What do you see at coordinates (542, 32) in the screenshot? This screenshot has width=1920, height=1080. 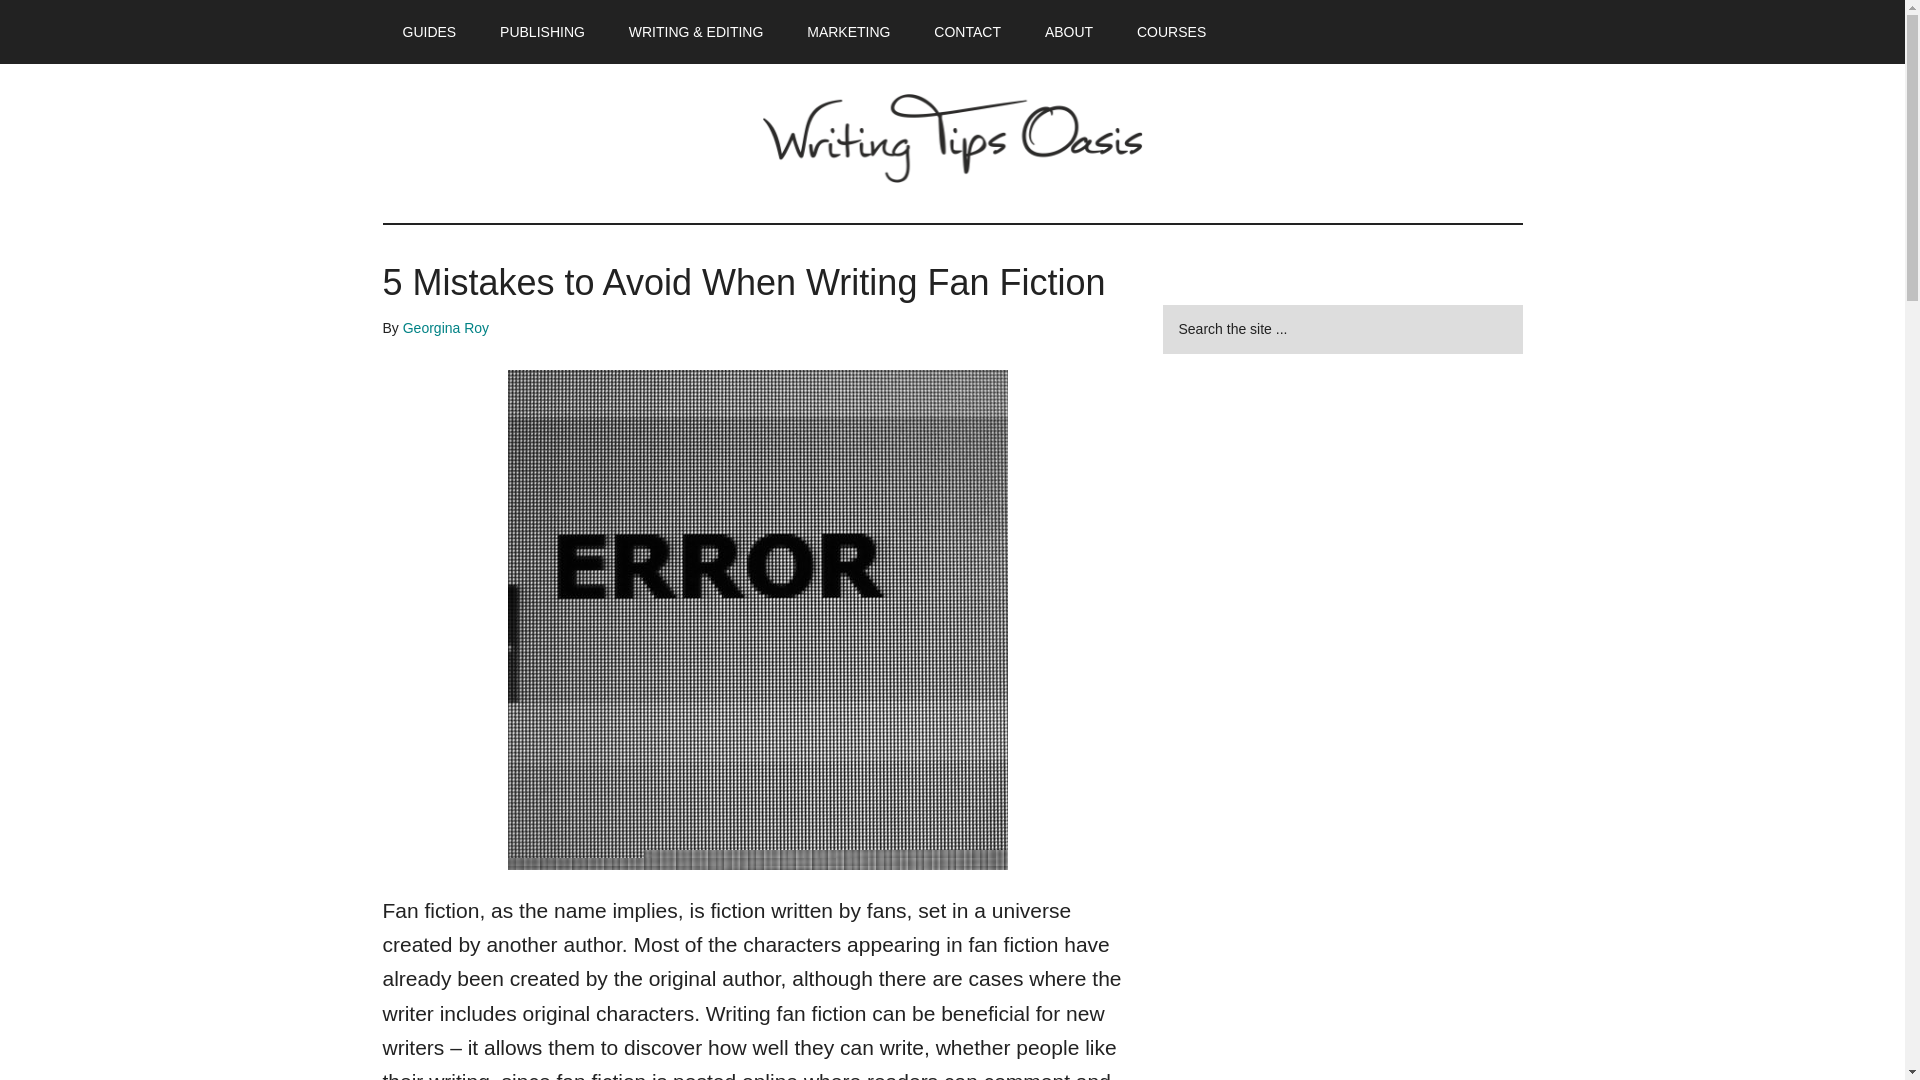 I see `PUBLISHING` at bounding box center [542, 32].